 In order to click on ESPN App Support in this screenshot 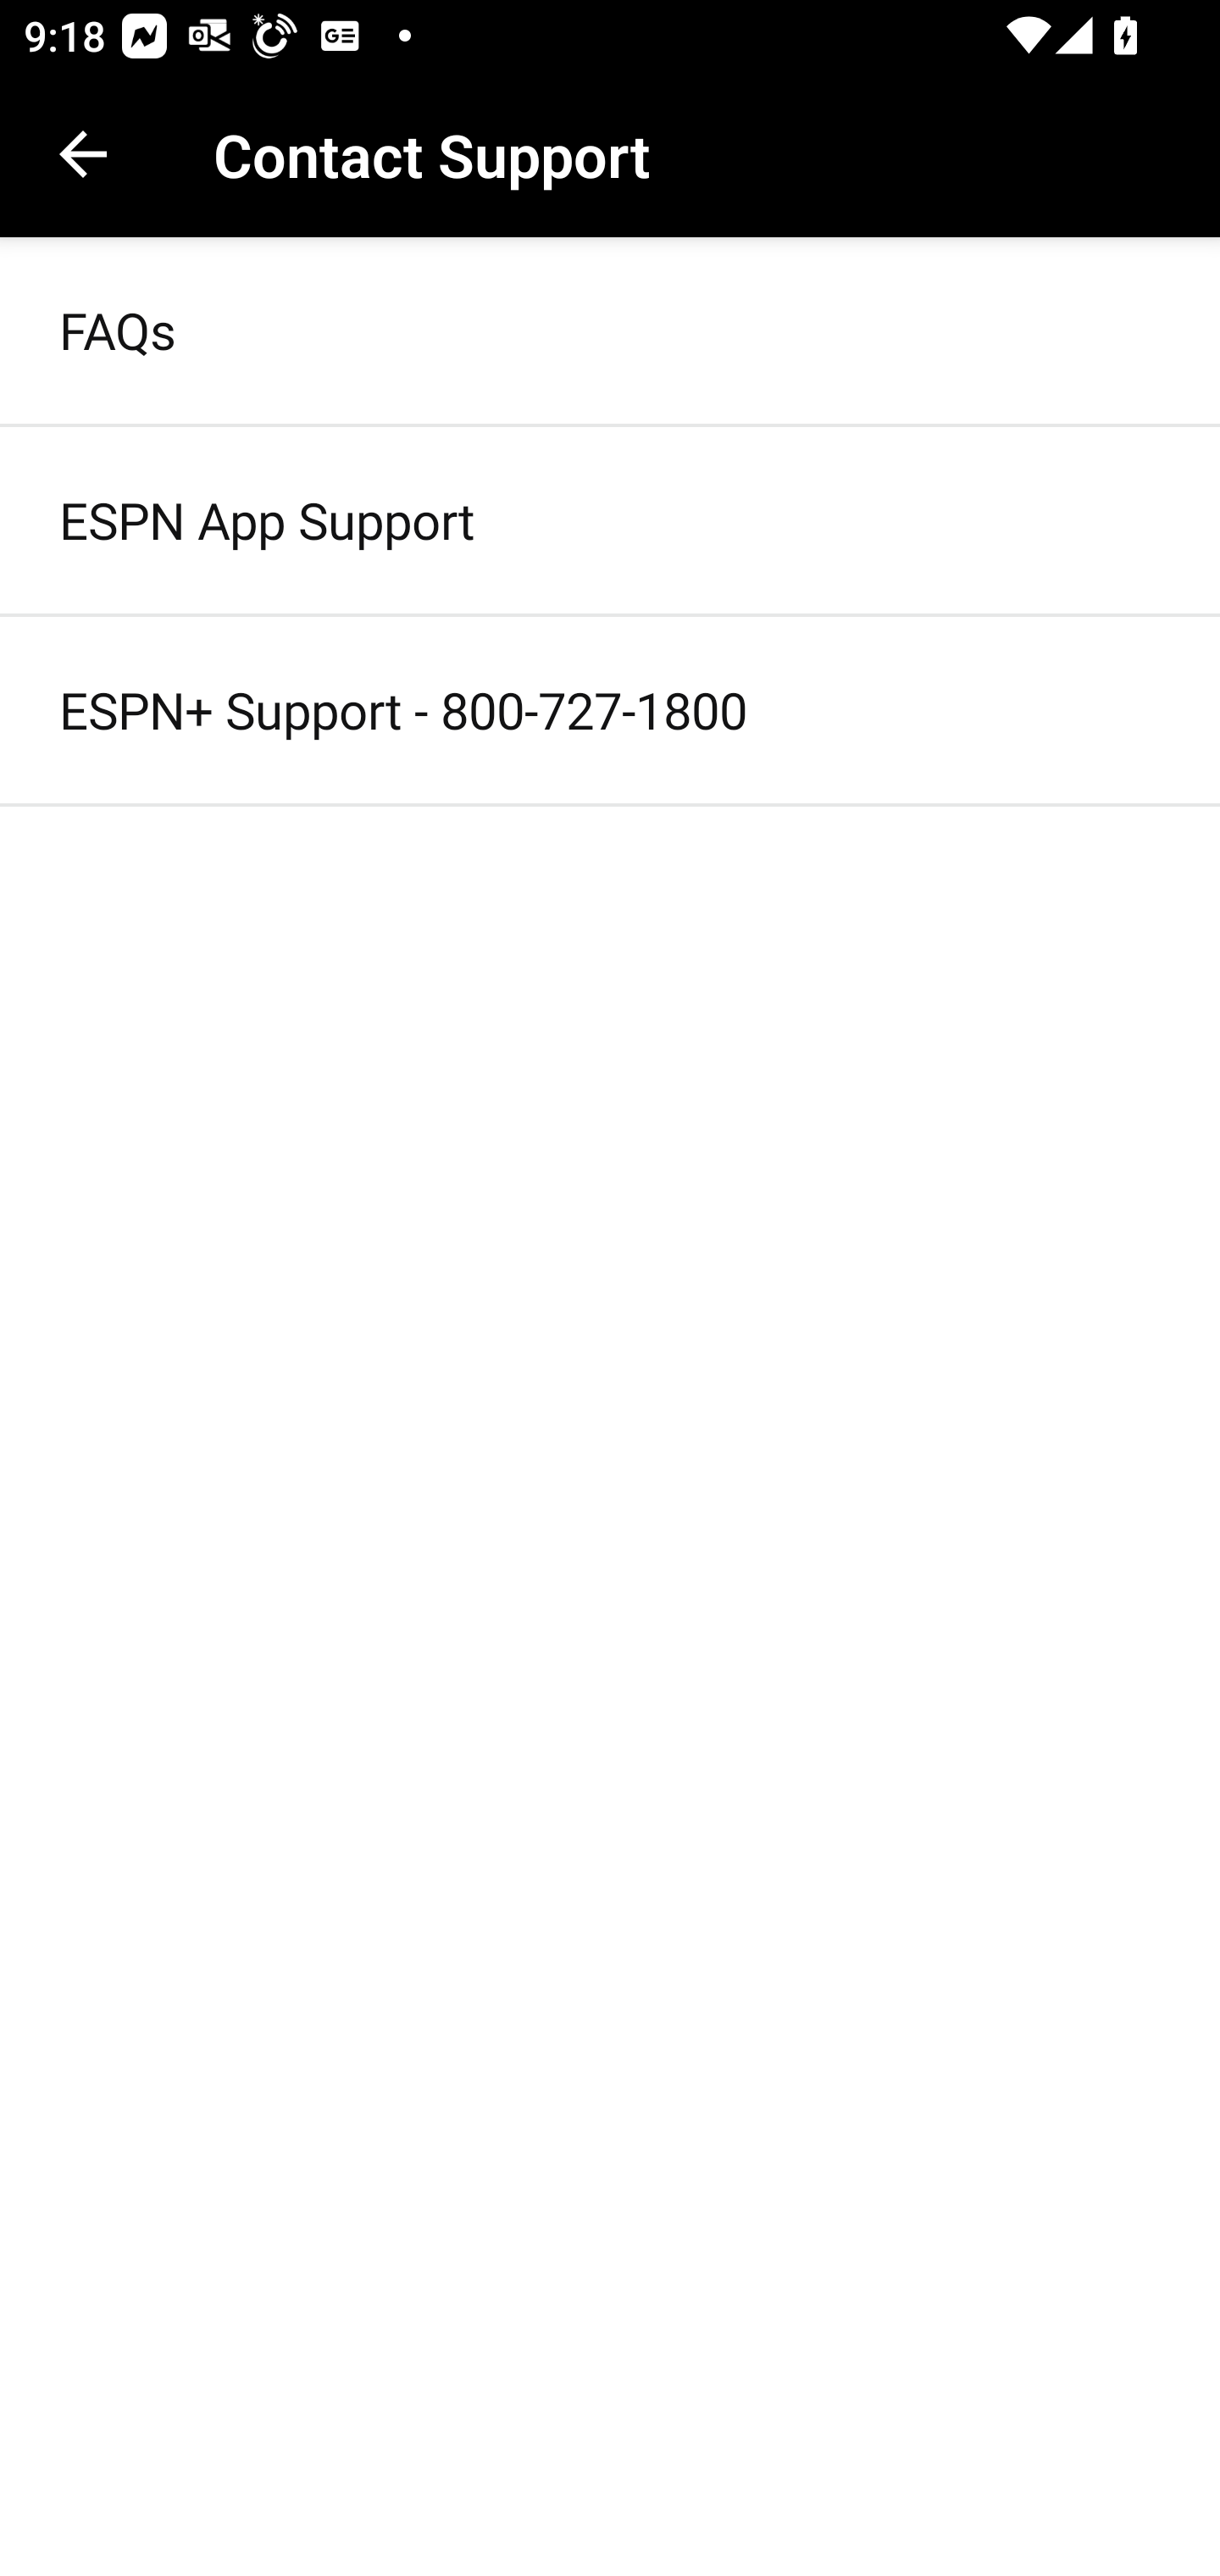, I will do `click(610, 520)`.